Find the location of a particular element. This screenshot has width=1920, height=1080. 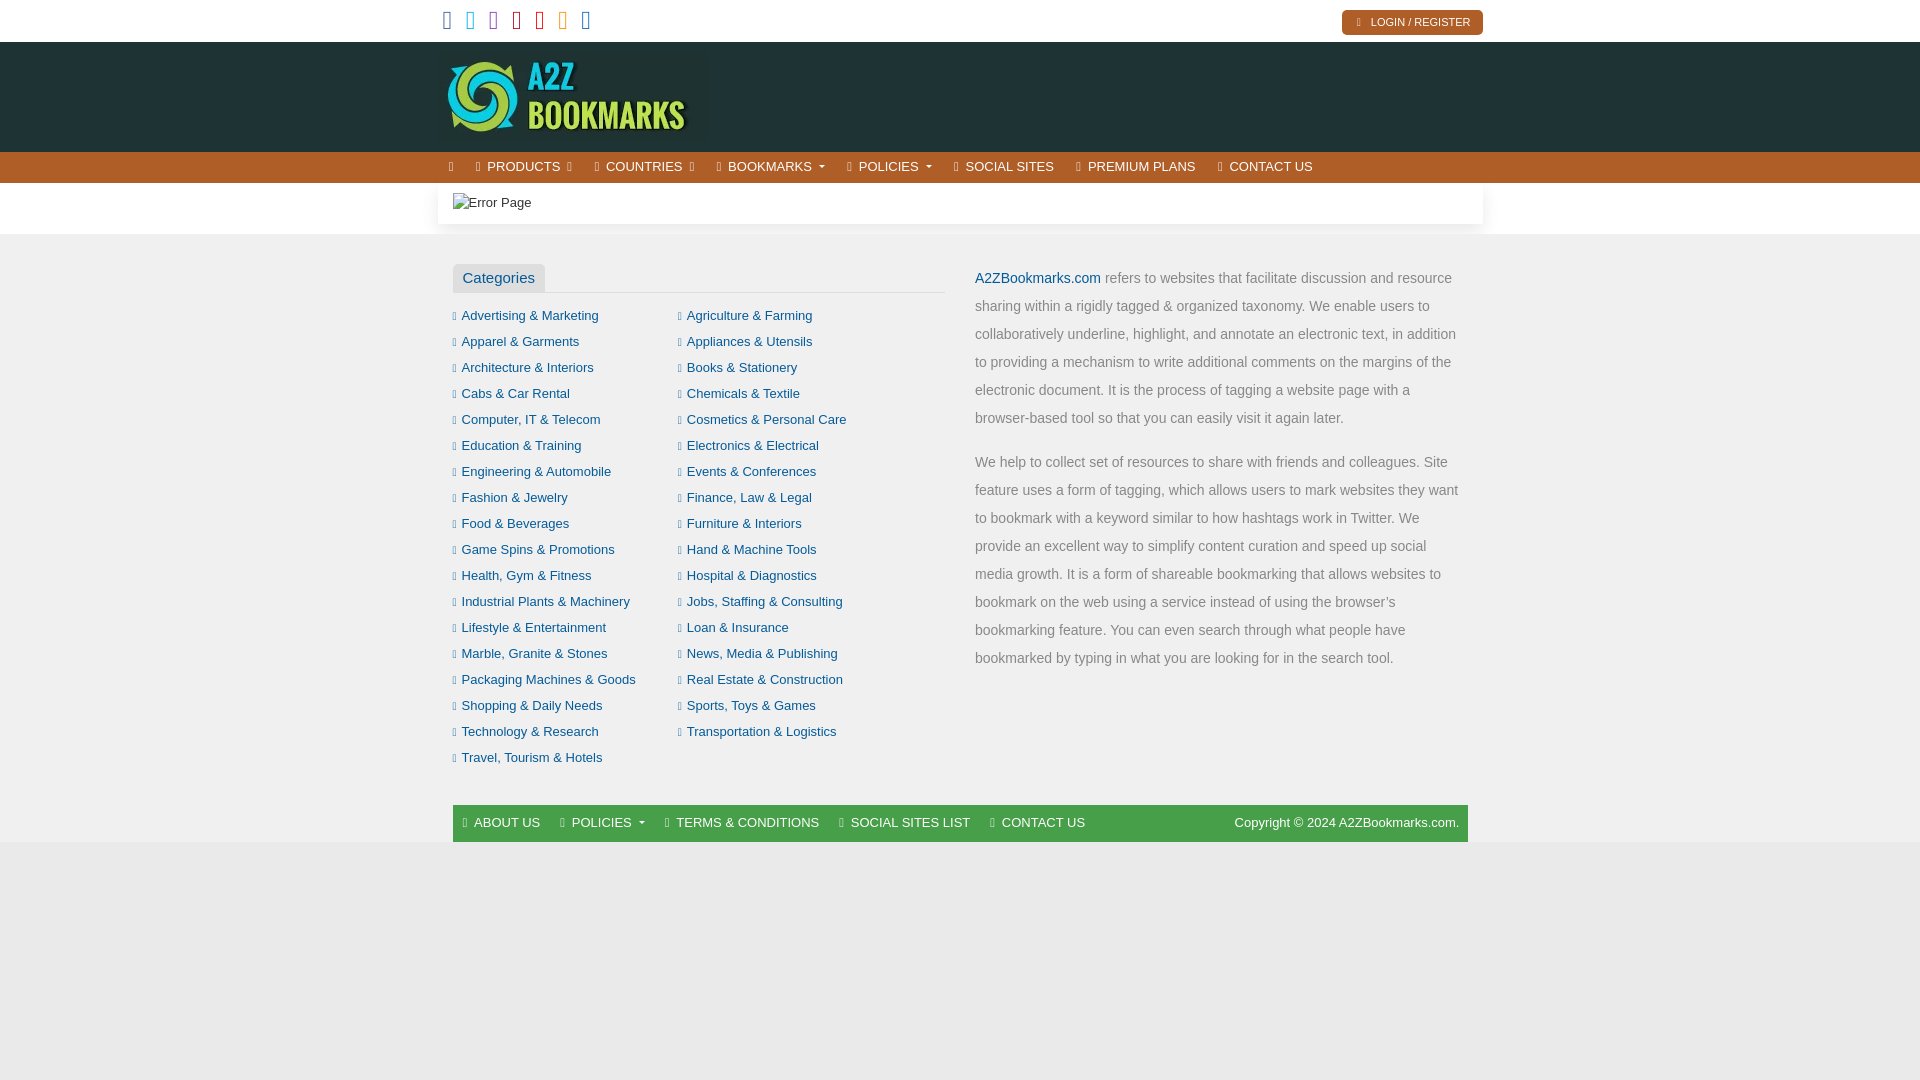

Linked In is located at coordinates (586, 24).